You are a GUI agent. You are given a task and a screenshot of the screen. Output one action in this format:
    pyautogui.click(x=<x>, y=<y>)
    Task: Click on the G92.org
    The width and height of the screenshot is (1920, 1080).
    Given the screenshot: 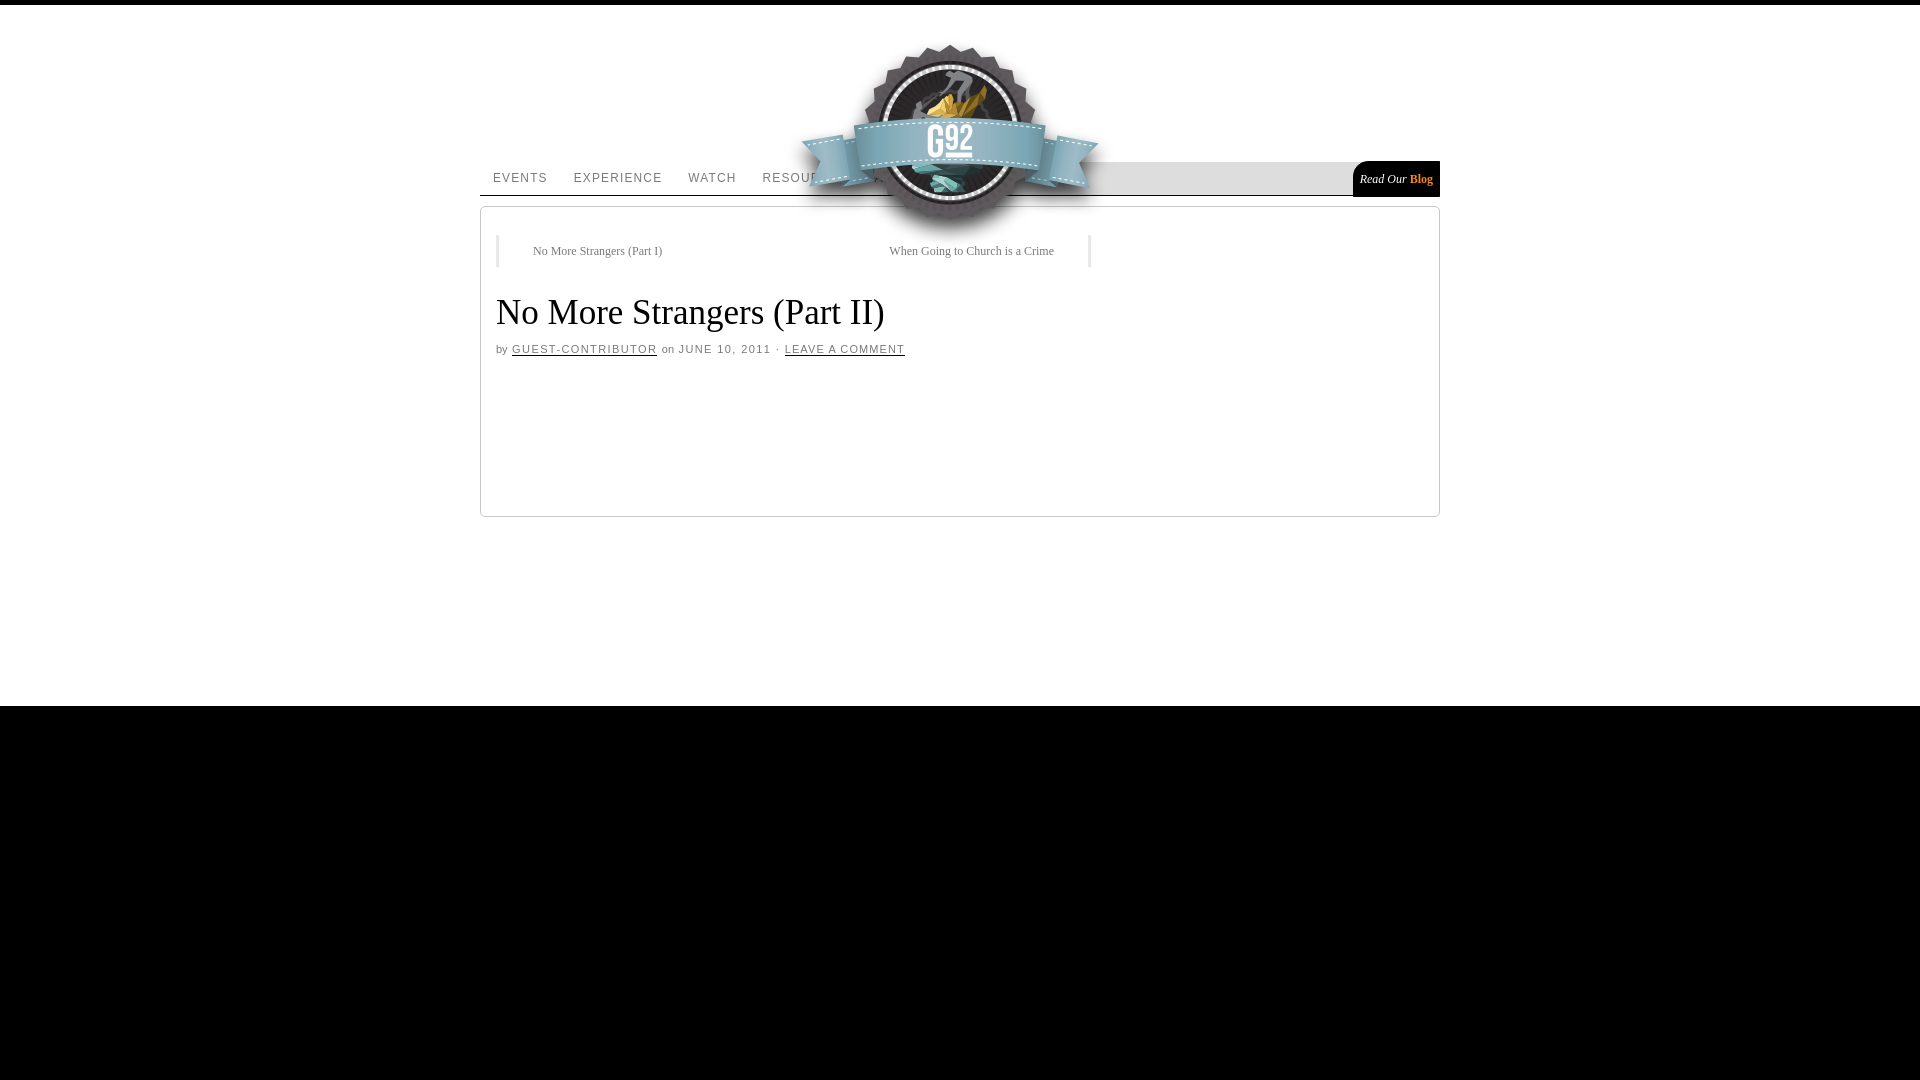 What is the action you would take?
    pyautogui.click(x=665, y=340)
    